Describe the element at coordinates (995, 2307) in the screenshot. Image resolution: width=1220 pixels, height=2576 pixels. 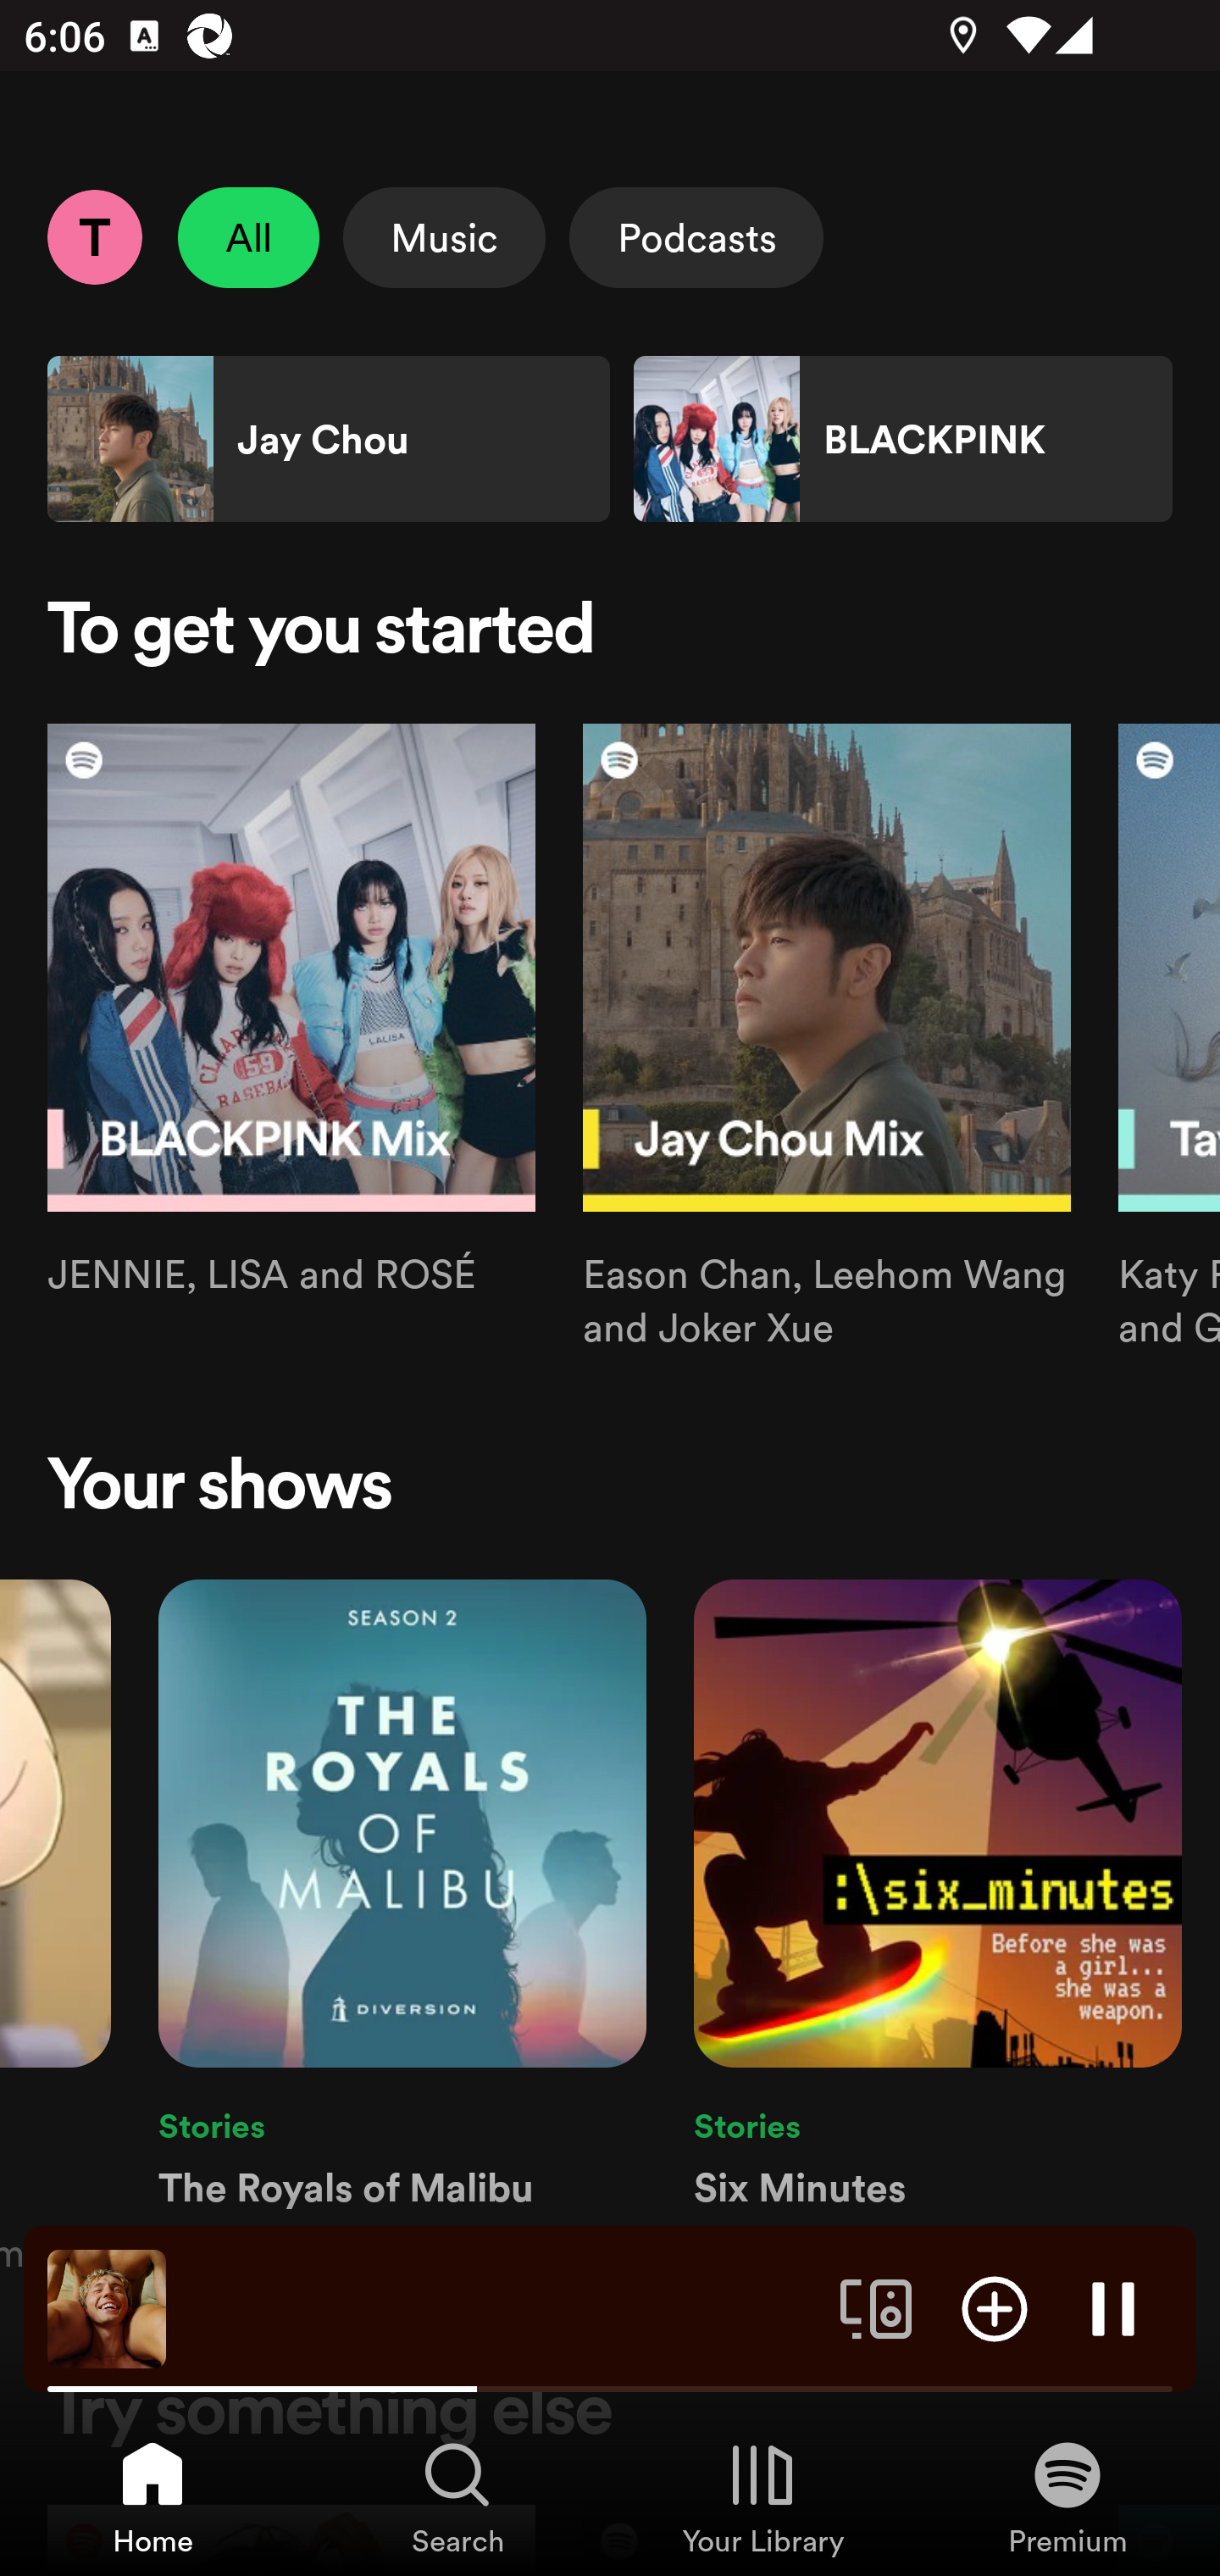
I see `Add item` at that location.